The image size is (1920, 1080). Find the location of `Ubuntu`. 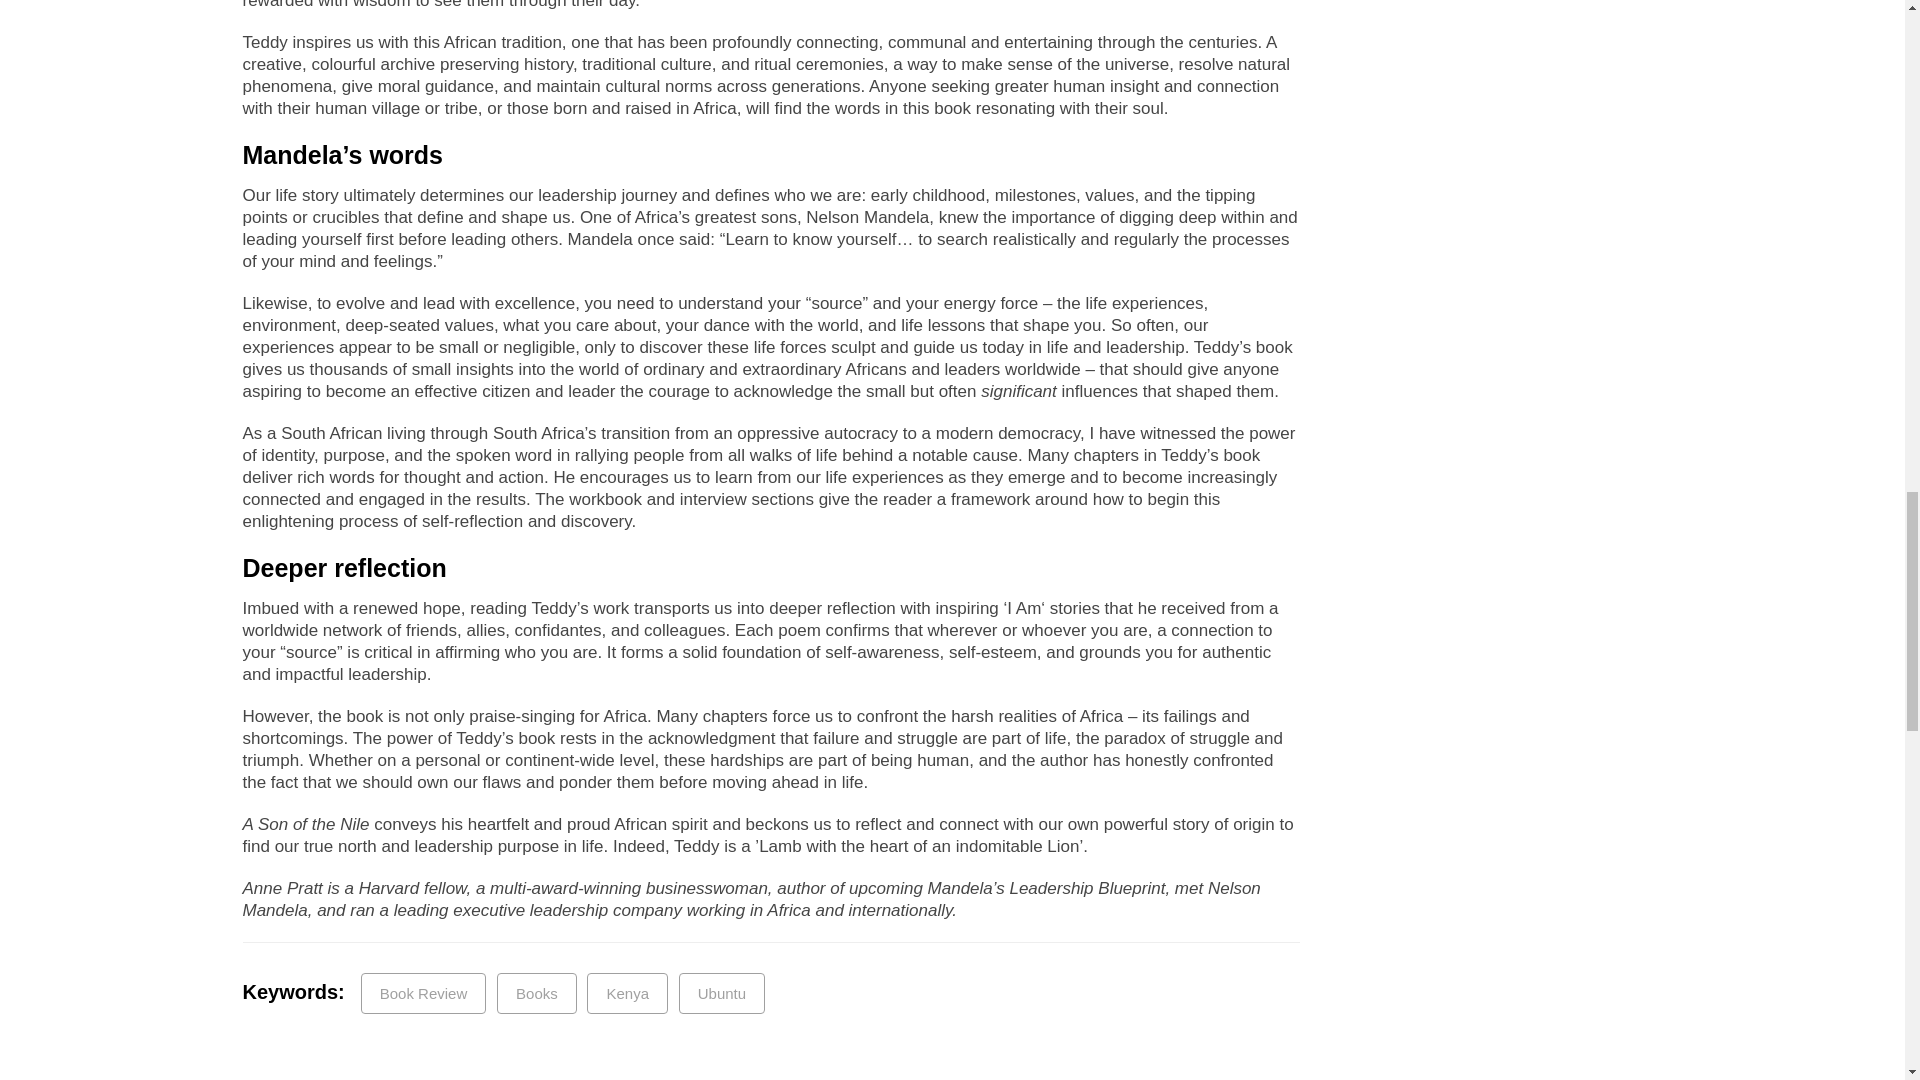

Ubuntu is located at coordinates (722, 994).